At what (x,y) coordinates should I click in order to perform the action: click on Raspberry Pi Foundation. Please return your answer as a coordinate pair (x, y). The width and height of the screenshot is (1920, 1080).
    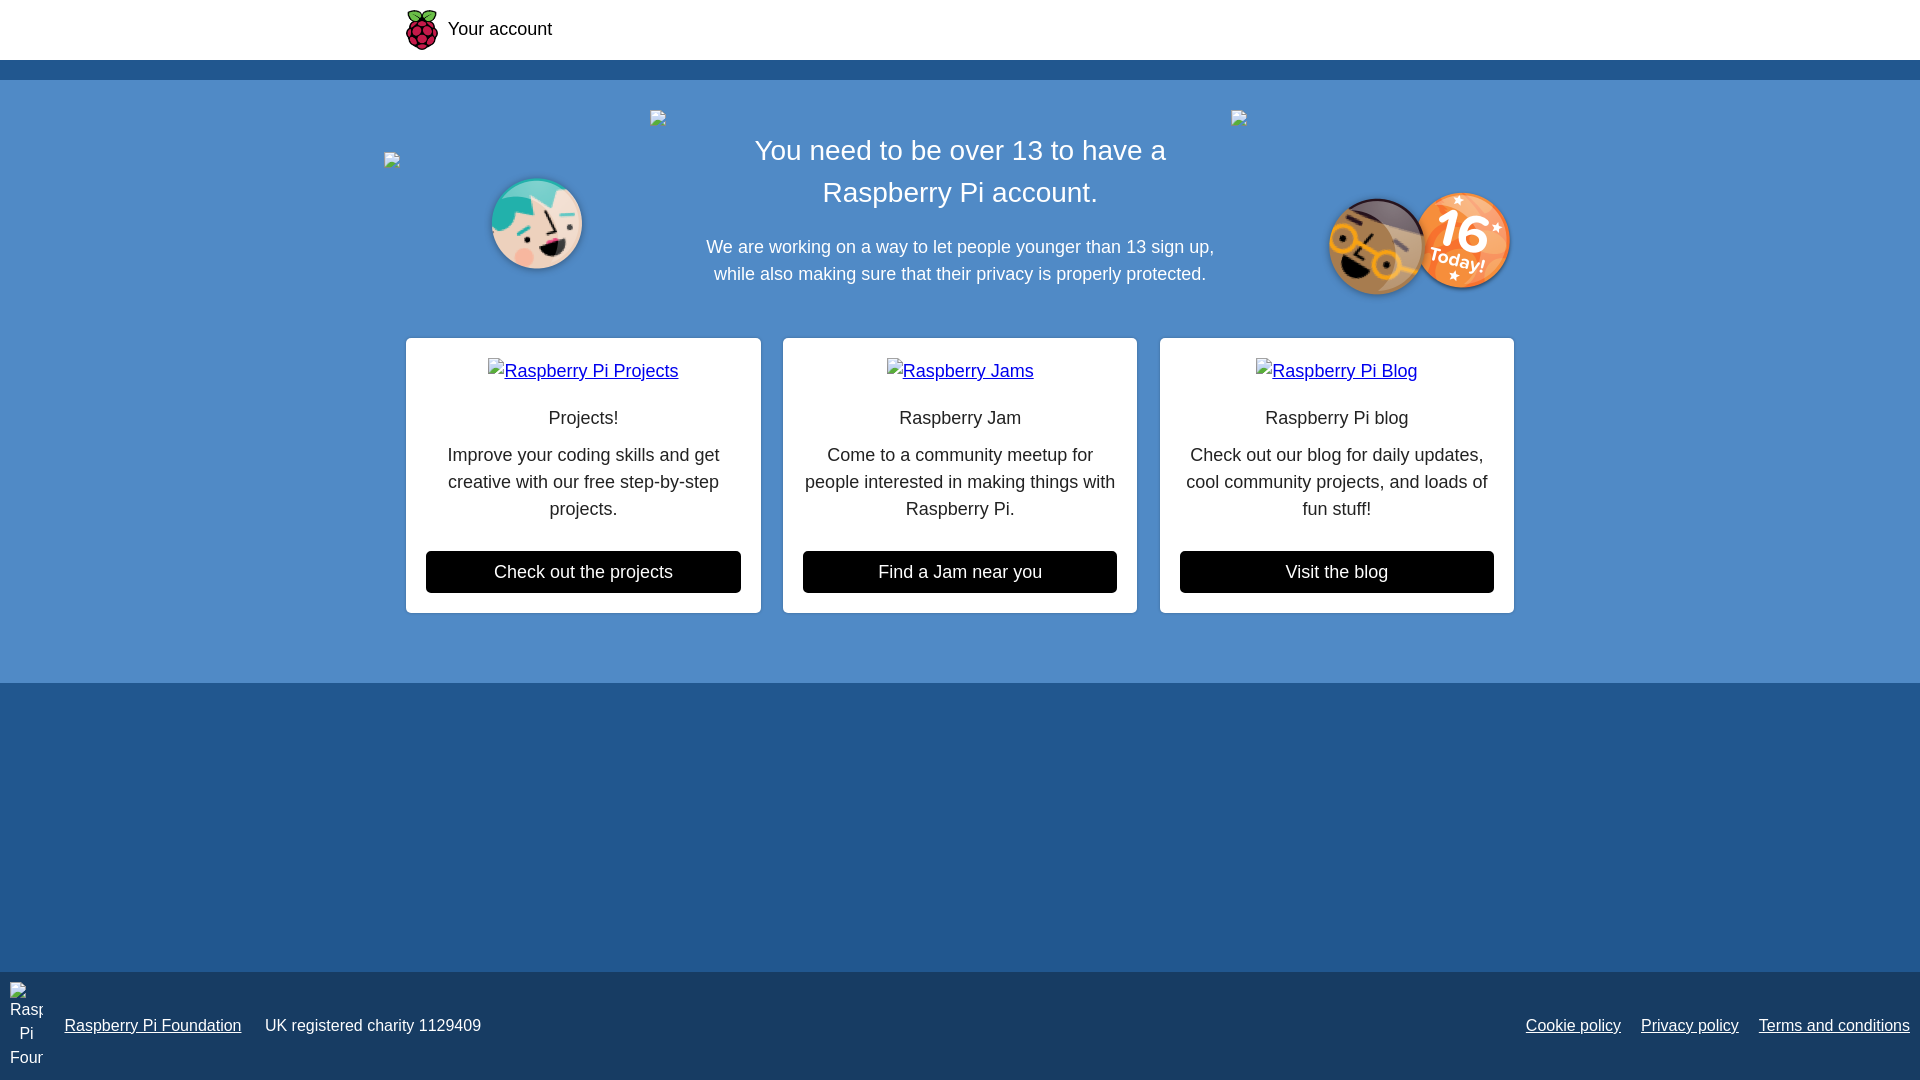
    Looking at the image, I should click on (152, 1025).